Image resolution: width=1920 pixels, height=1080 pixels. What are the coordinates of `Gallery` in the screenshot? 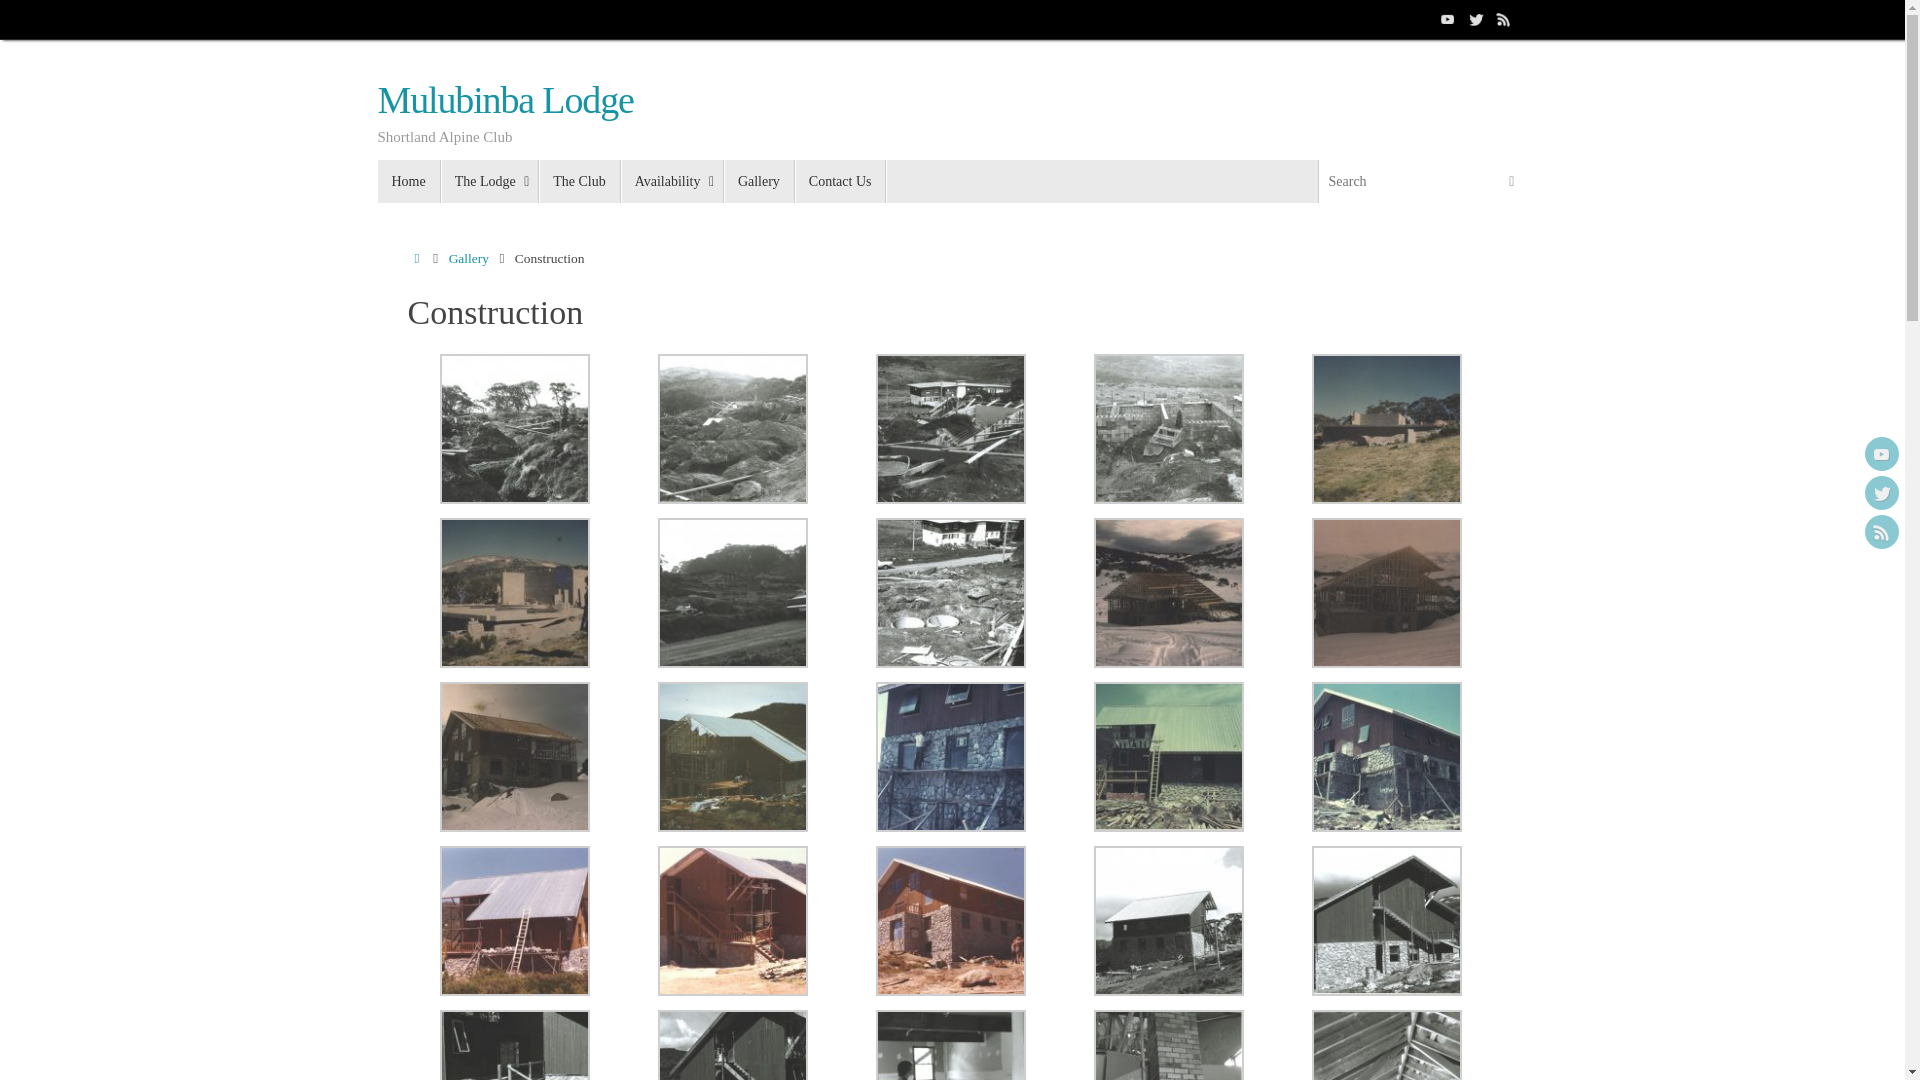 It's located at (760, 182).